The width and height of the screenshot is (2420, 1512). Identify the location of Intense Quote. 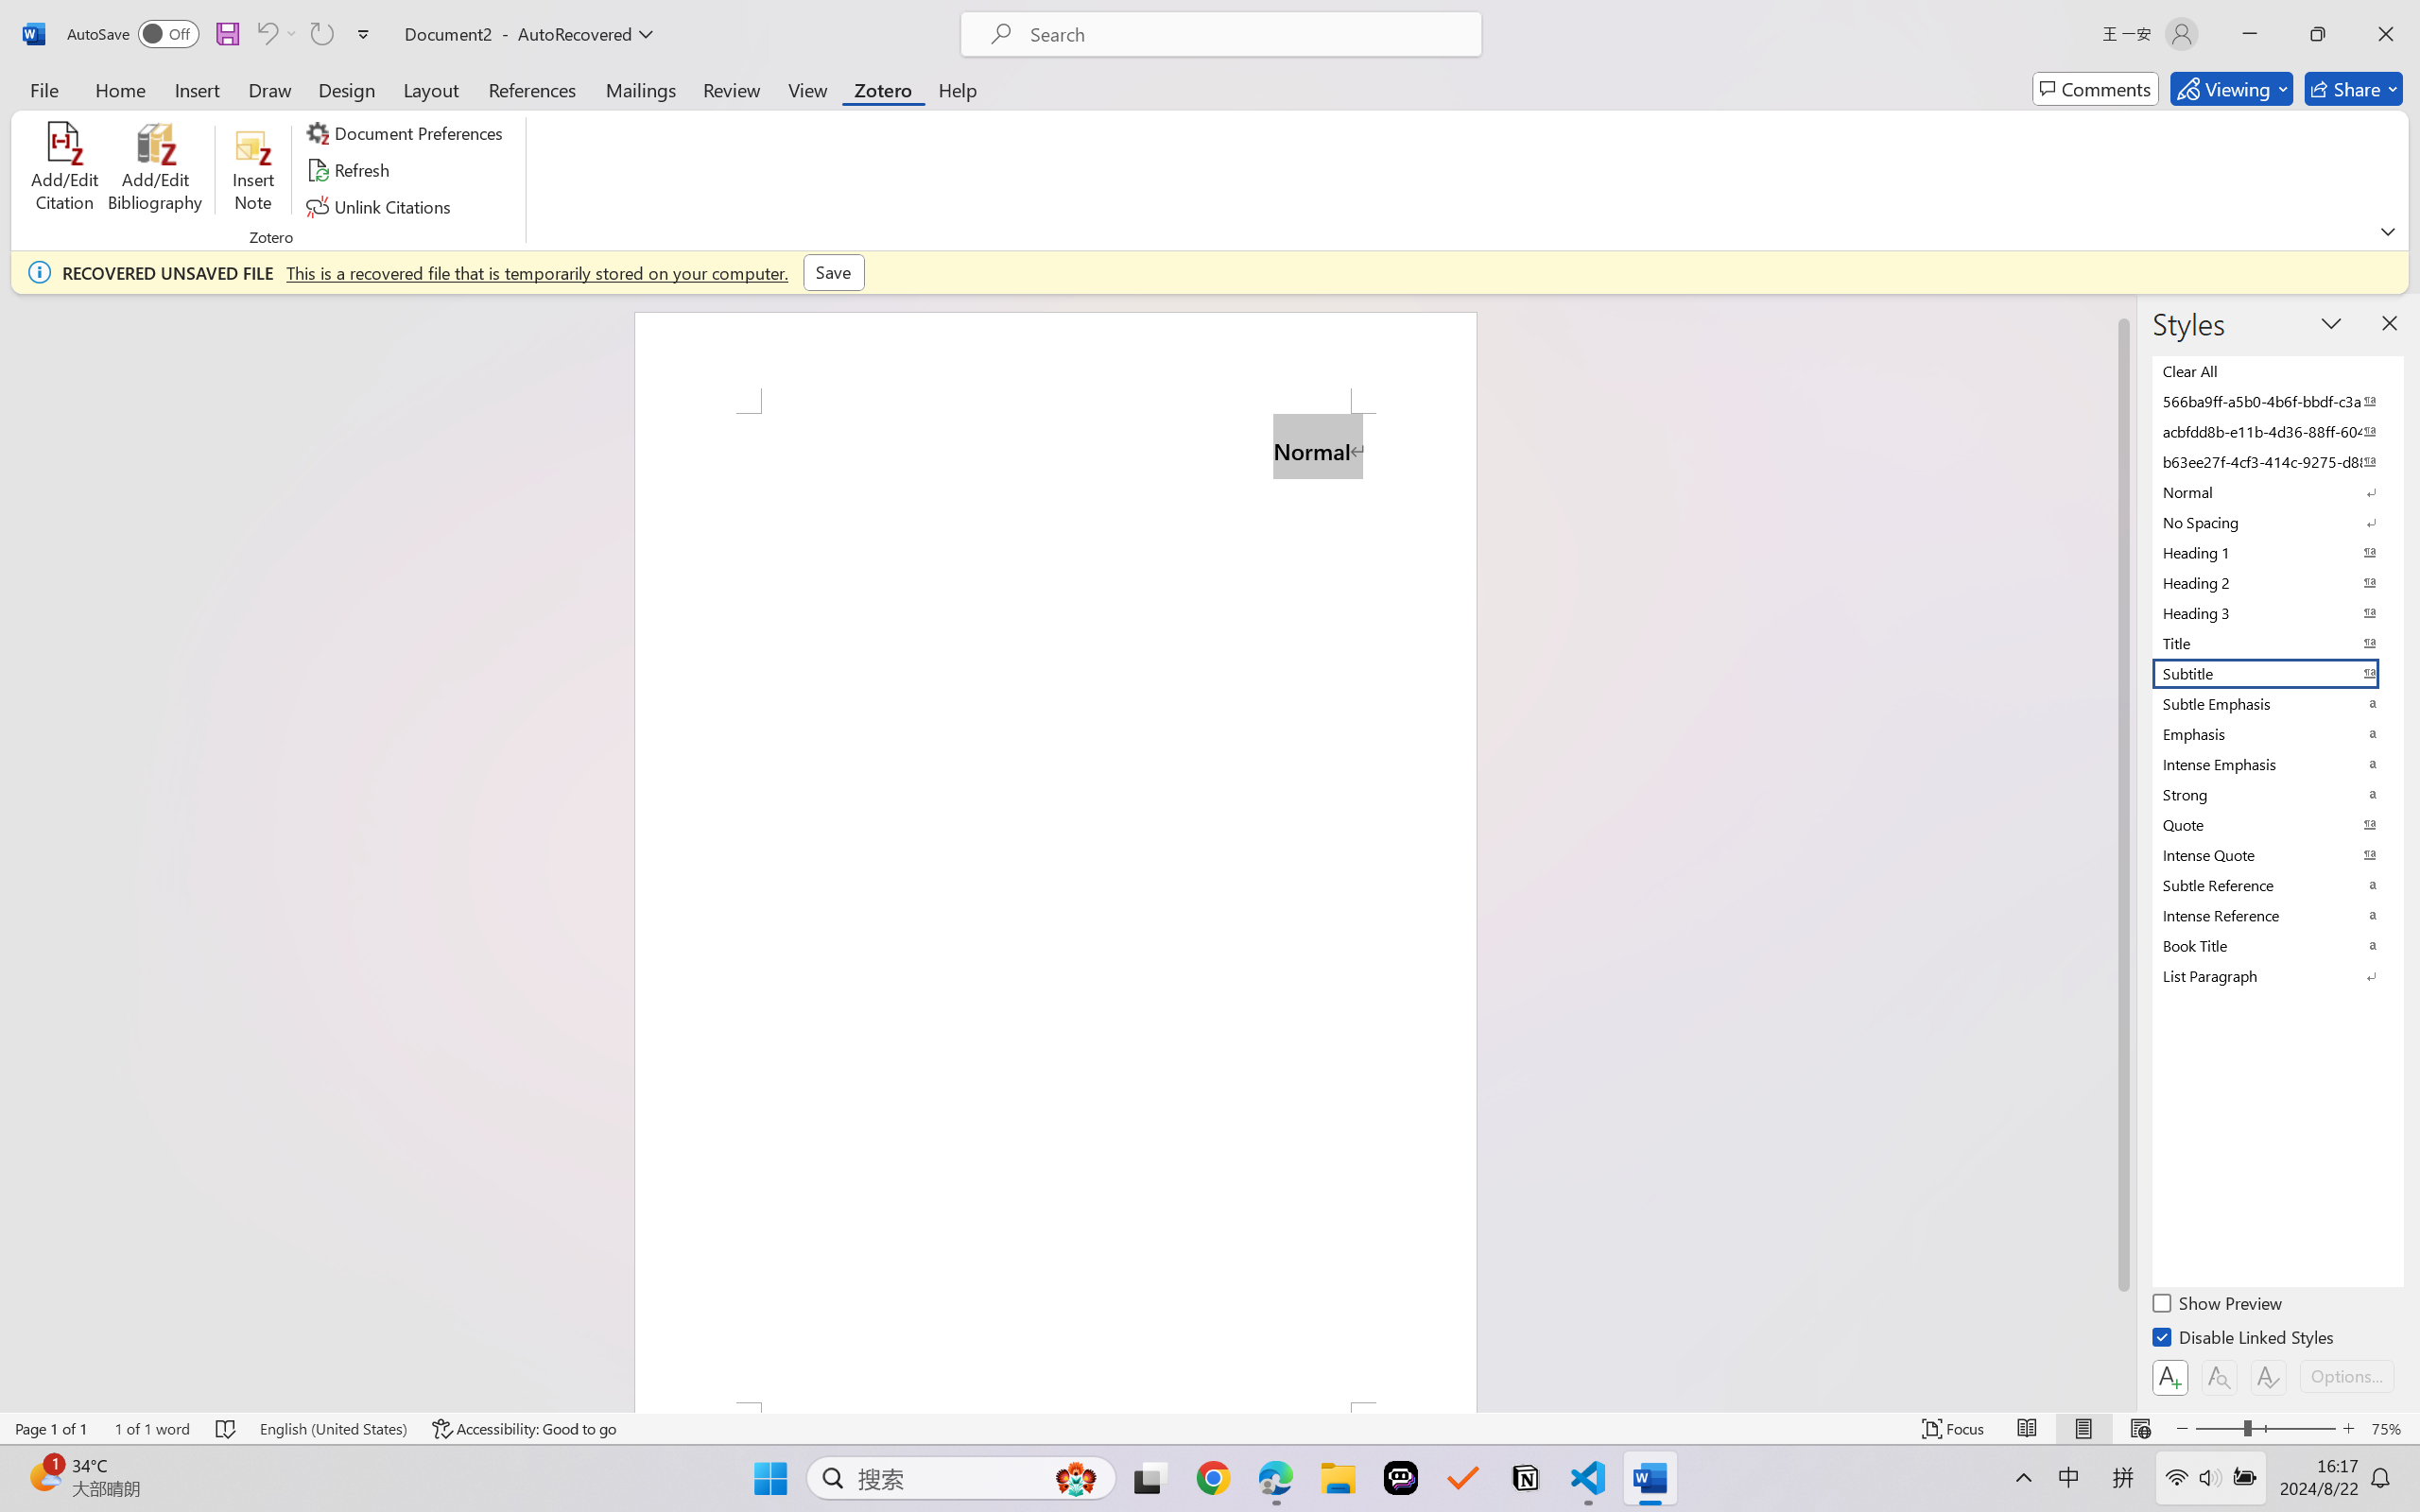
(2276, 855).